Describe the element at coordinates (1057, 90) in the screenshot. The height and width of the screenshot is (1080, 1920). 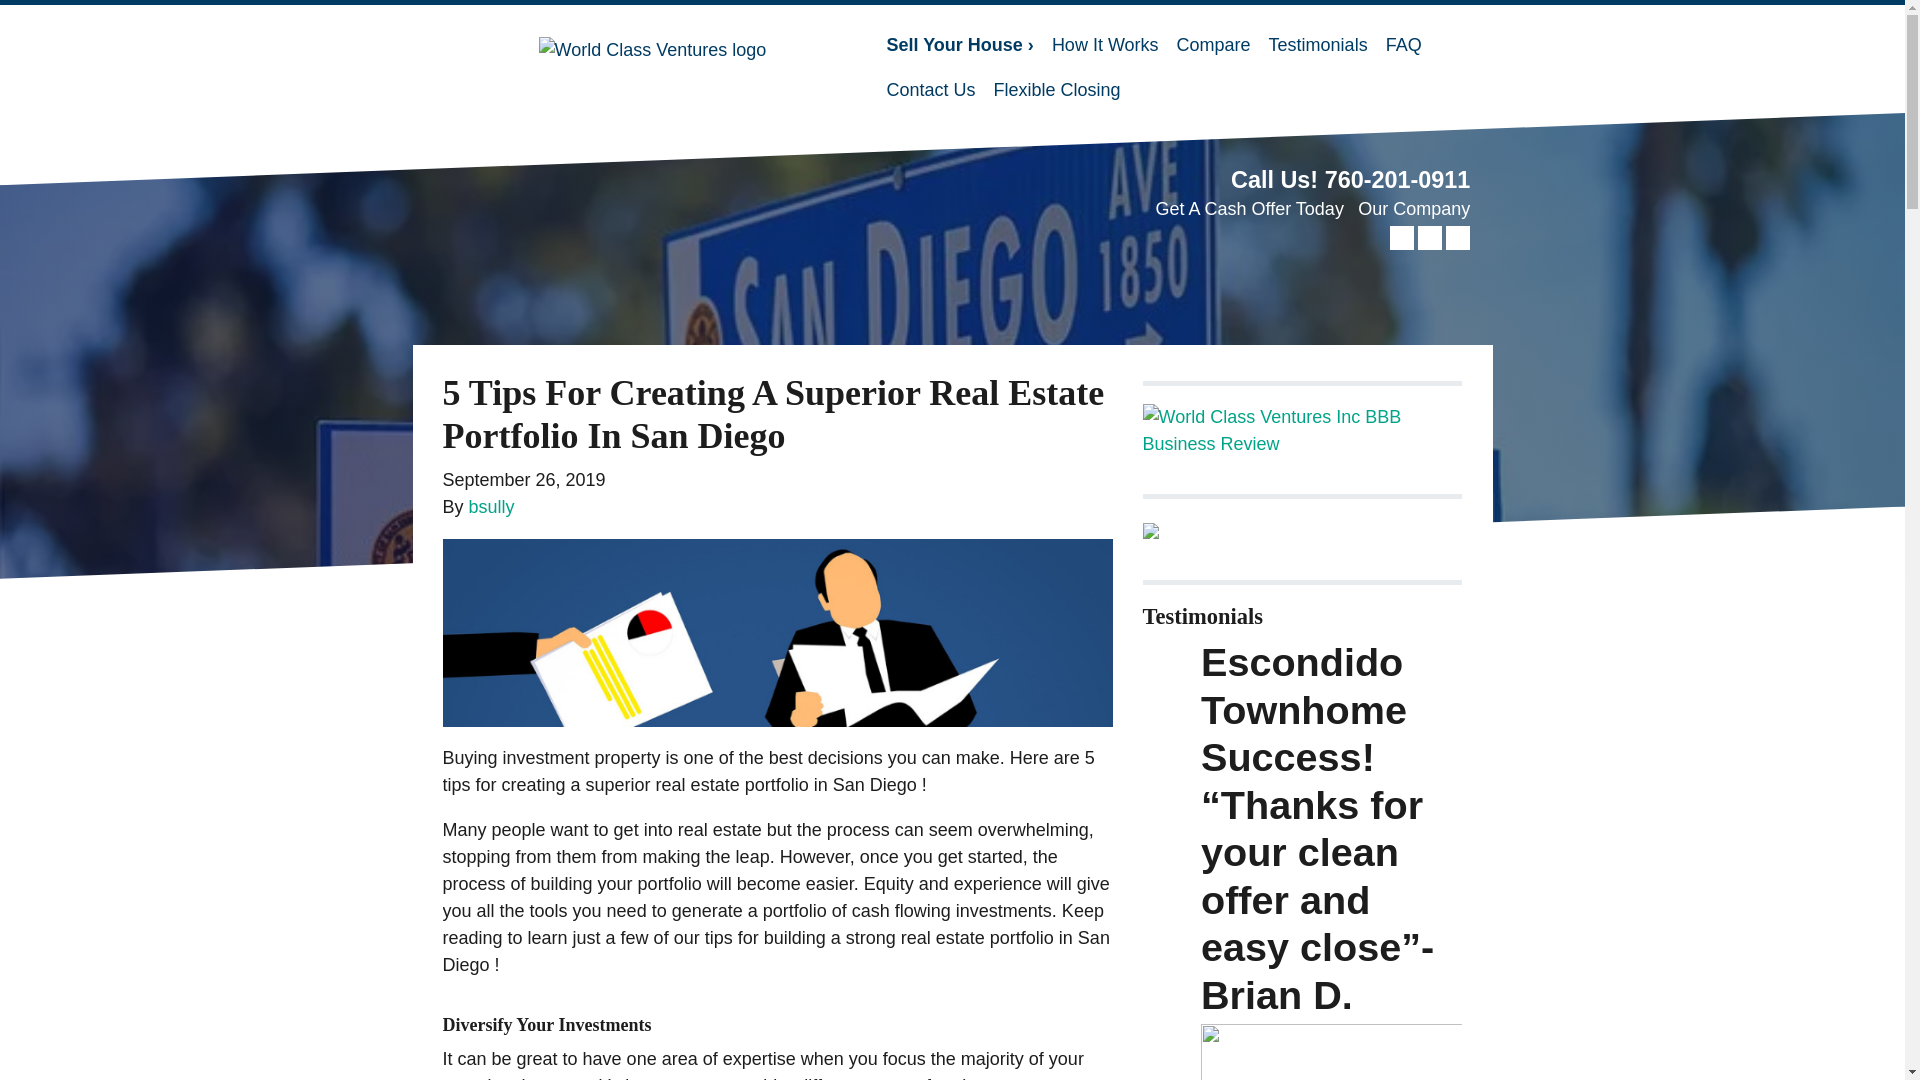
I see `F` at that location.